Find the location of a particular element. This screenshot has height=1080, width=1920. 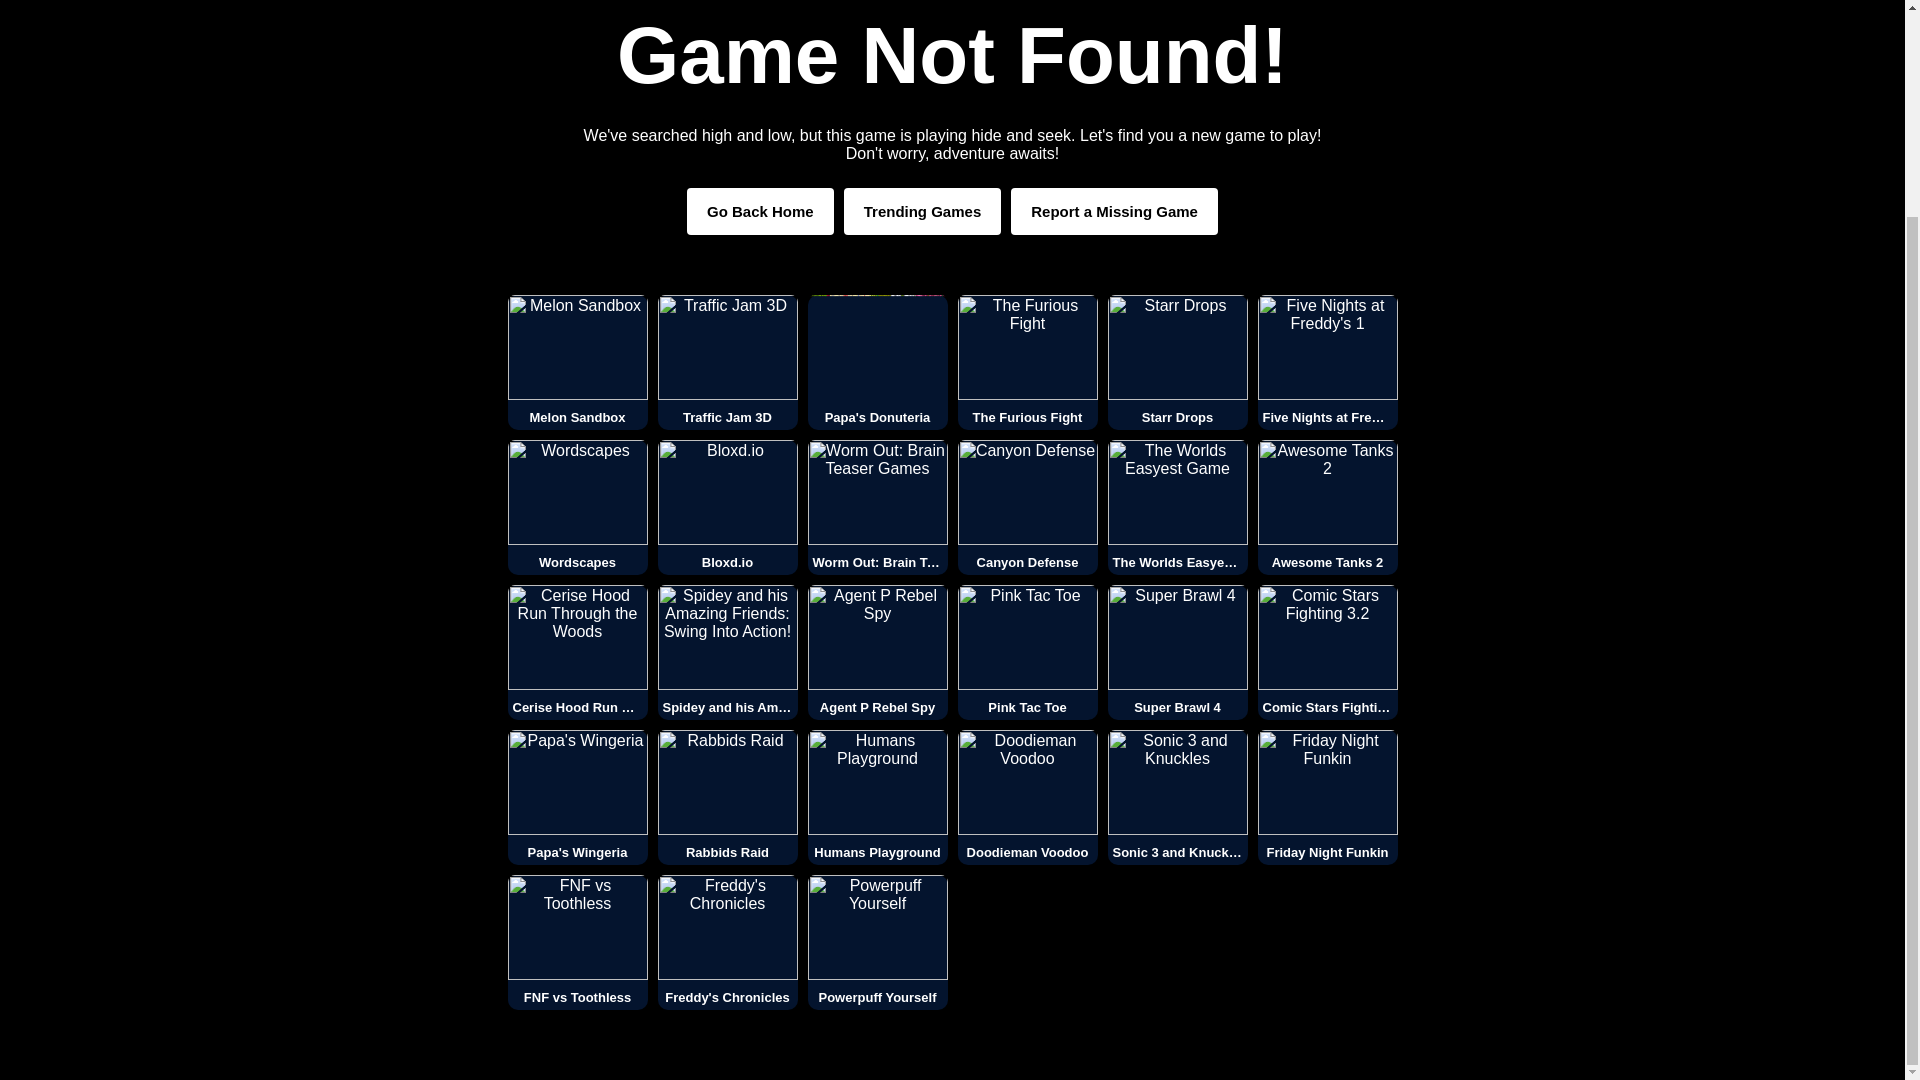

Super Brawl 4 is located at coordinates (1178, 652).